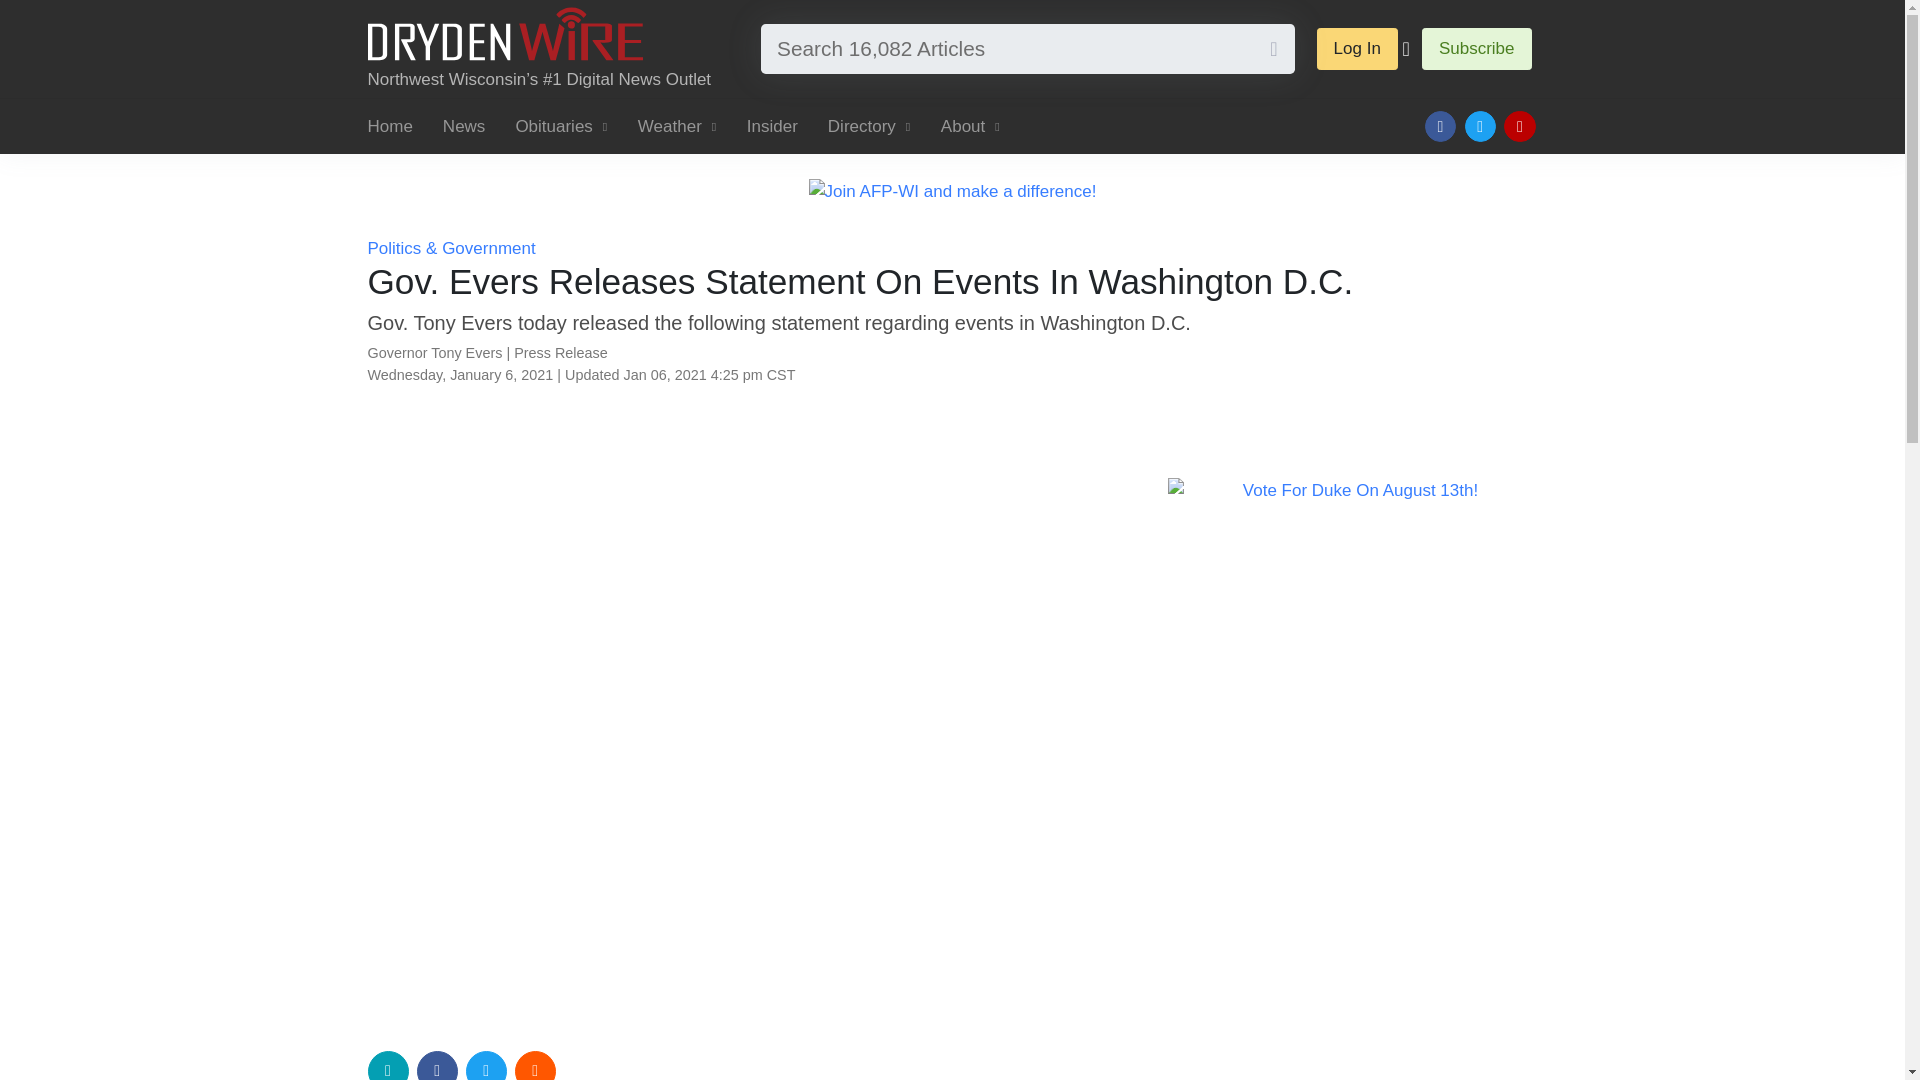 The height and width of the screenshot is (1080, 1920). What do you see at coordinates (1352, 491) in the screenshot?
I see `Vote For Duke On August 13th!` at bounding box center [1352, 491].